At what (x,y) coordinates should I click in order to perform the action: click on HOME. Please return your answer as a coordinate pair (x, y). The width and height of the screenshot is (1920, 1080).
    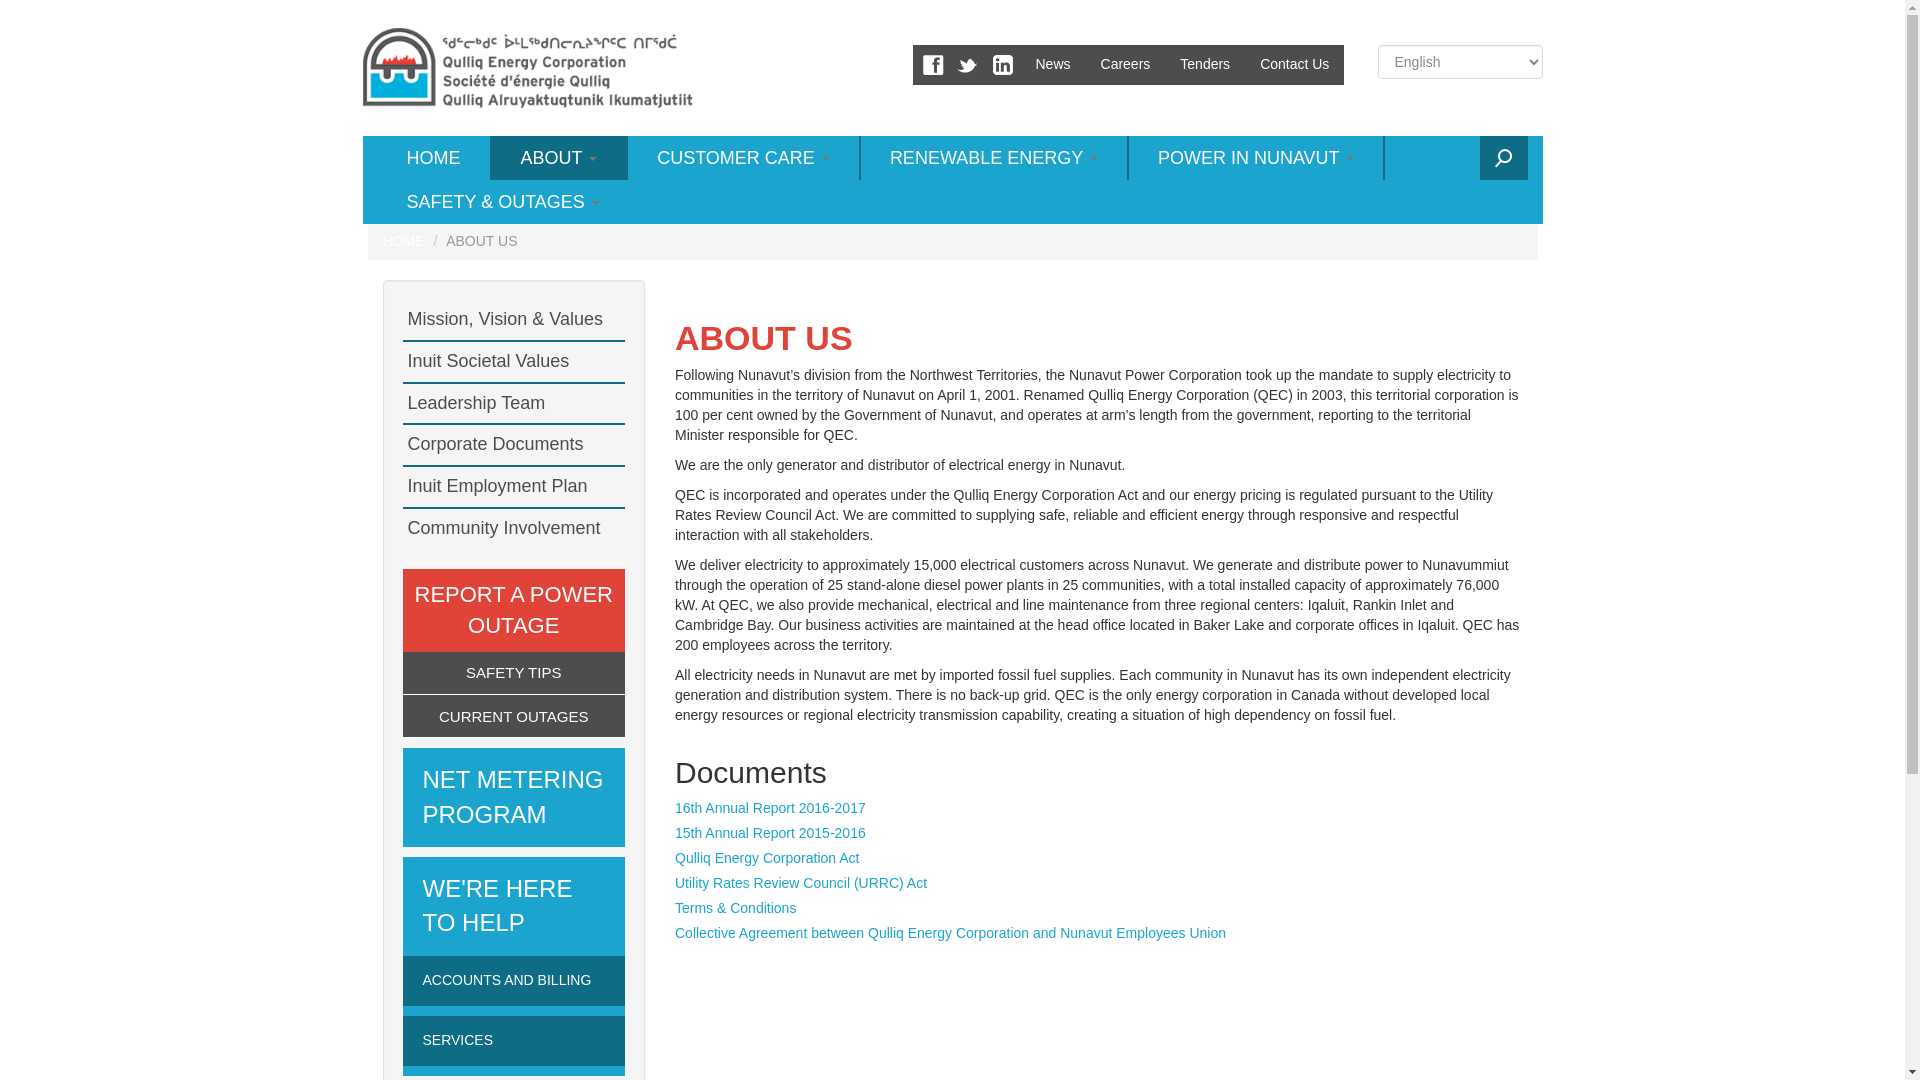
    Looking at the image, I should click on (434, 158).